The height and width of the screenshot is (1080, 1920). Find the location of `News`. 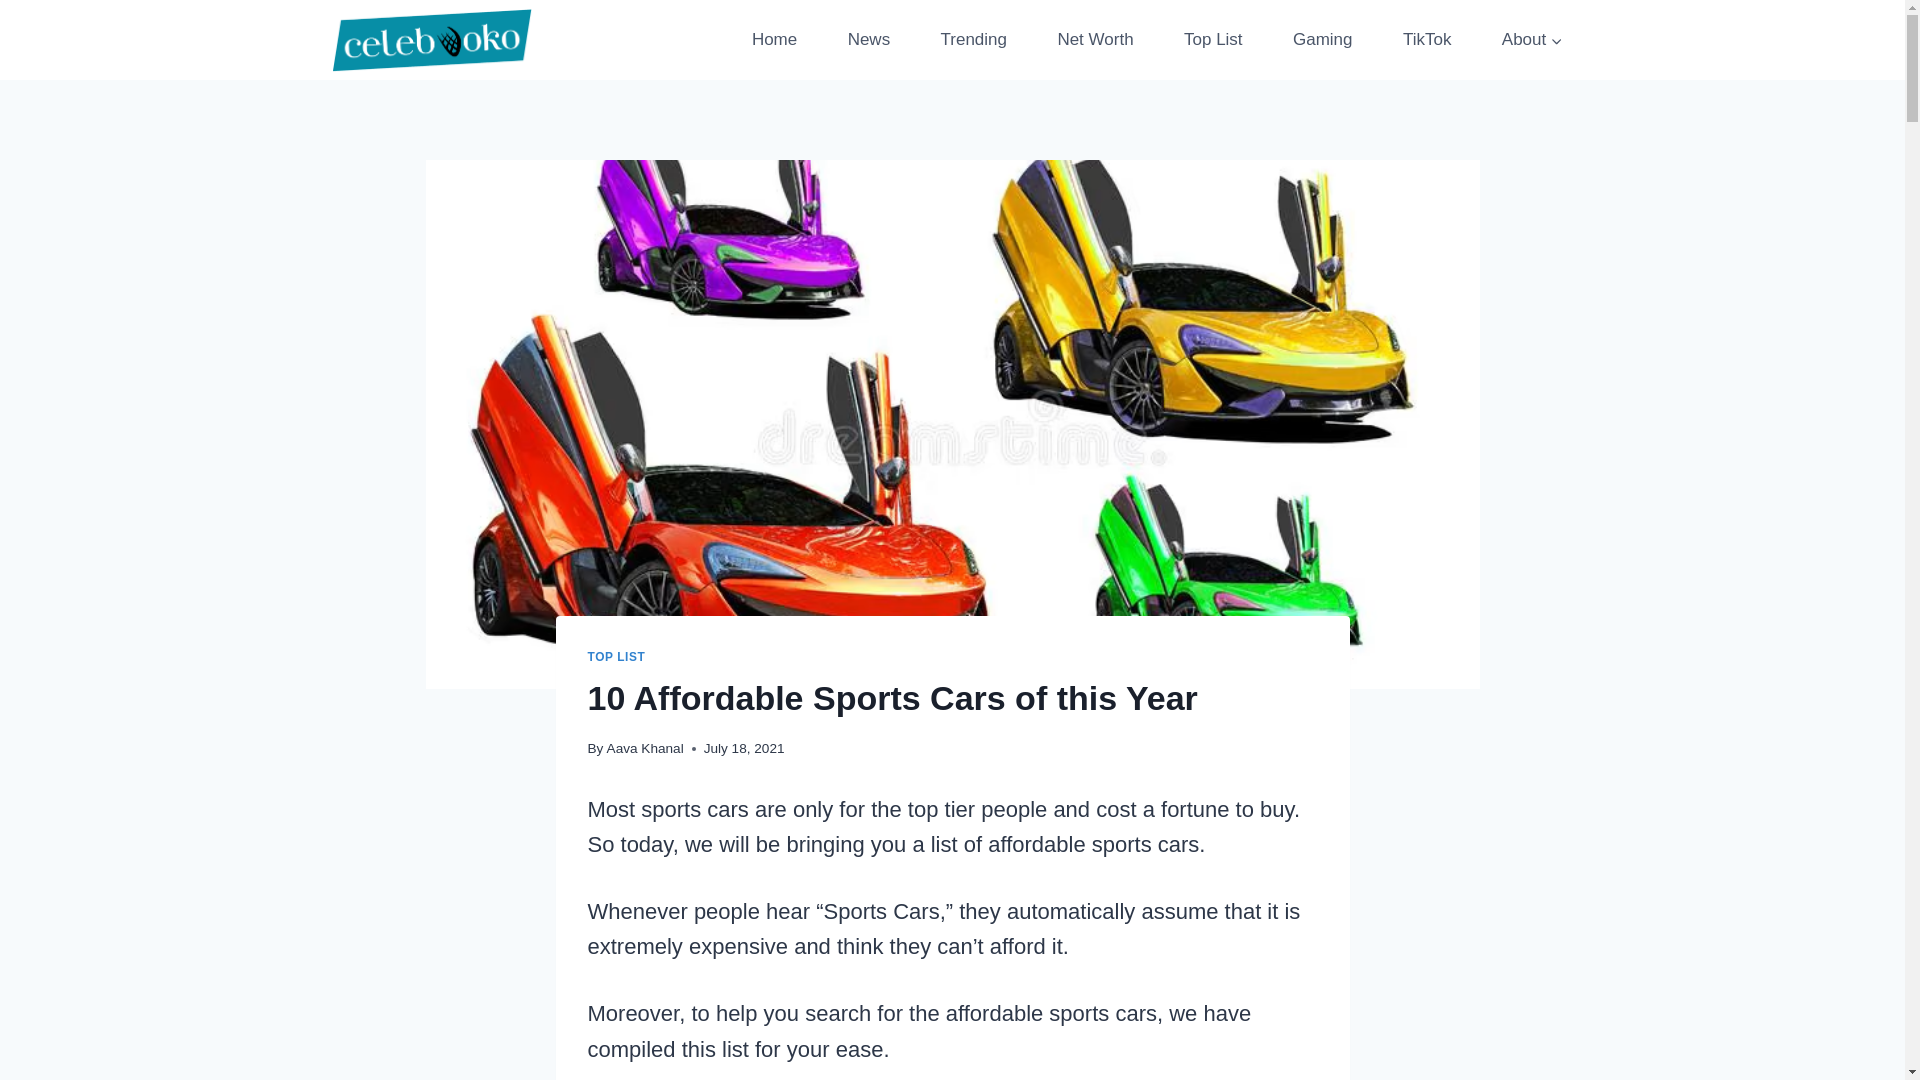

News is located at coordinates (868, 40).